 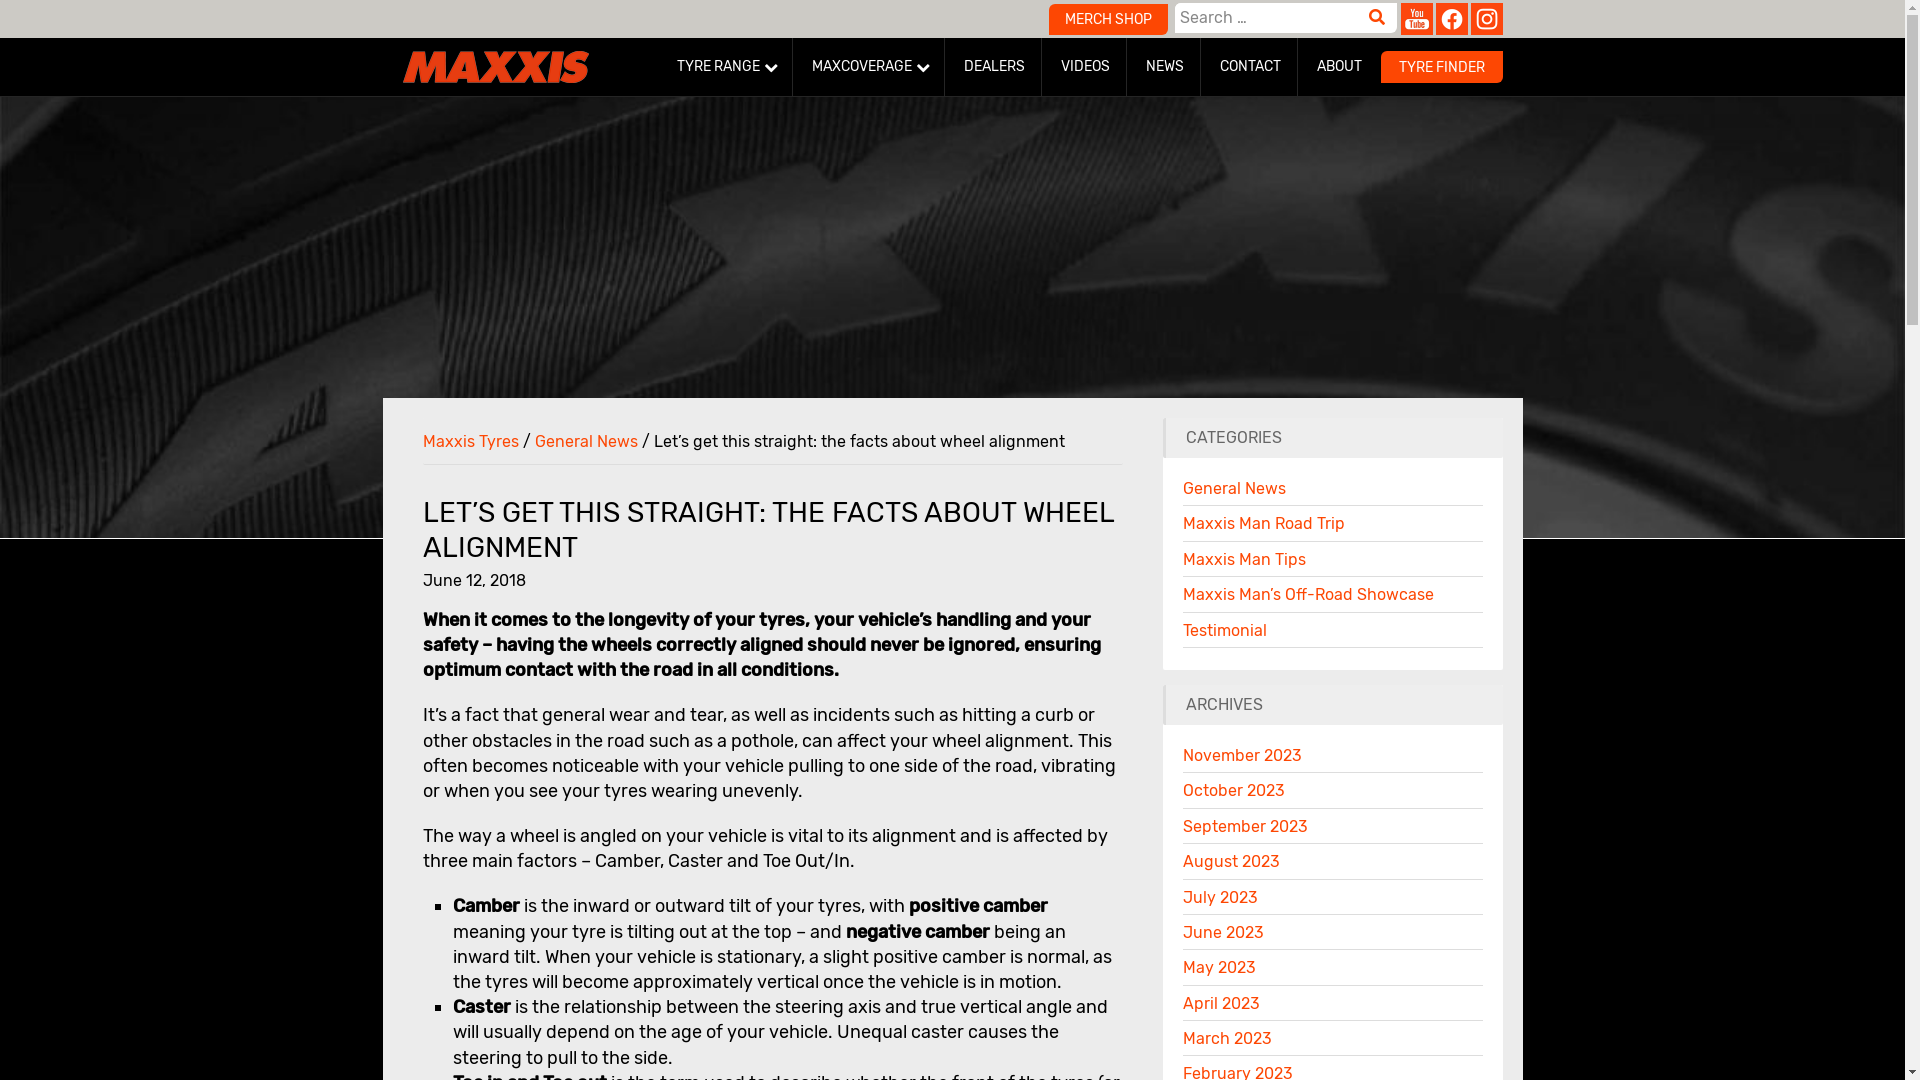 What do you see at coordinates (1108, 20) in the screenshot?
I see `MERCH SHOP` at bounding box center [1108, 20].